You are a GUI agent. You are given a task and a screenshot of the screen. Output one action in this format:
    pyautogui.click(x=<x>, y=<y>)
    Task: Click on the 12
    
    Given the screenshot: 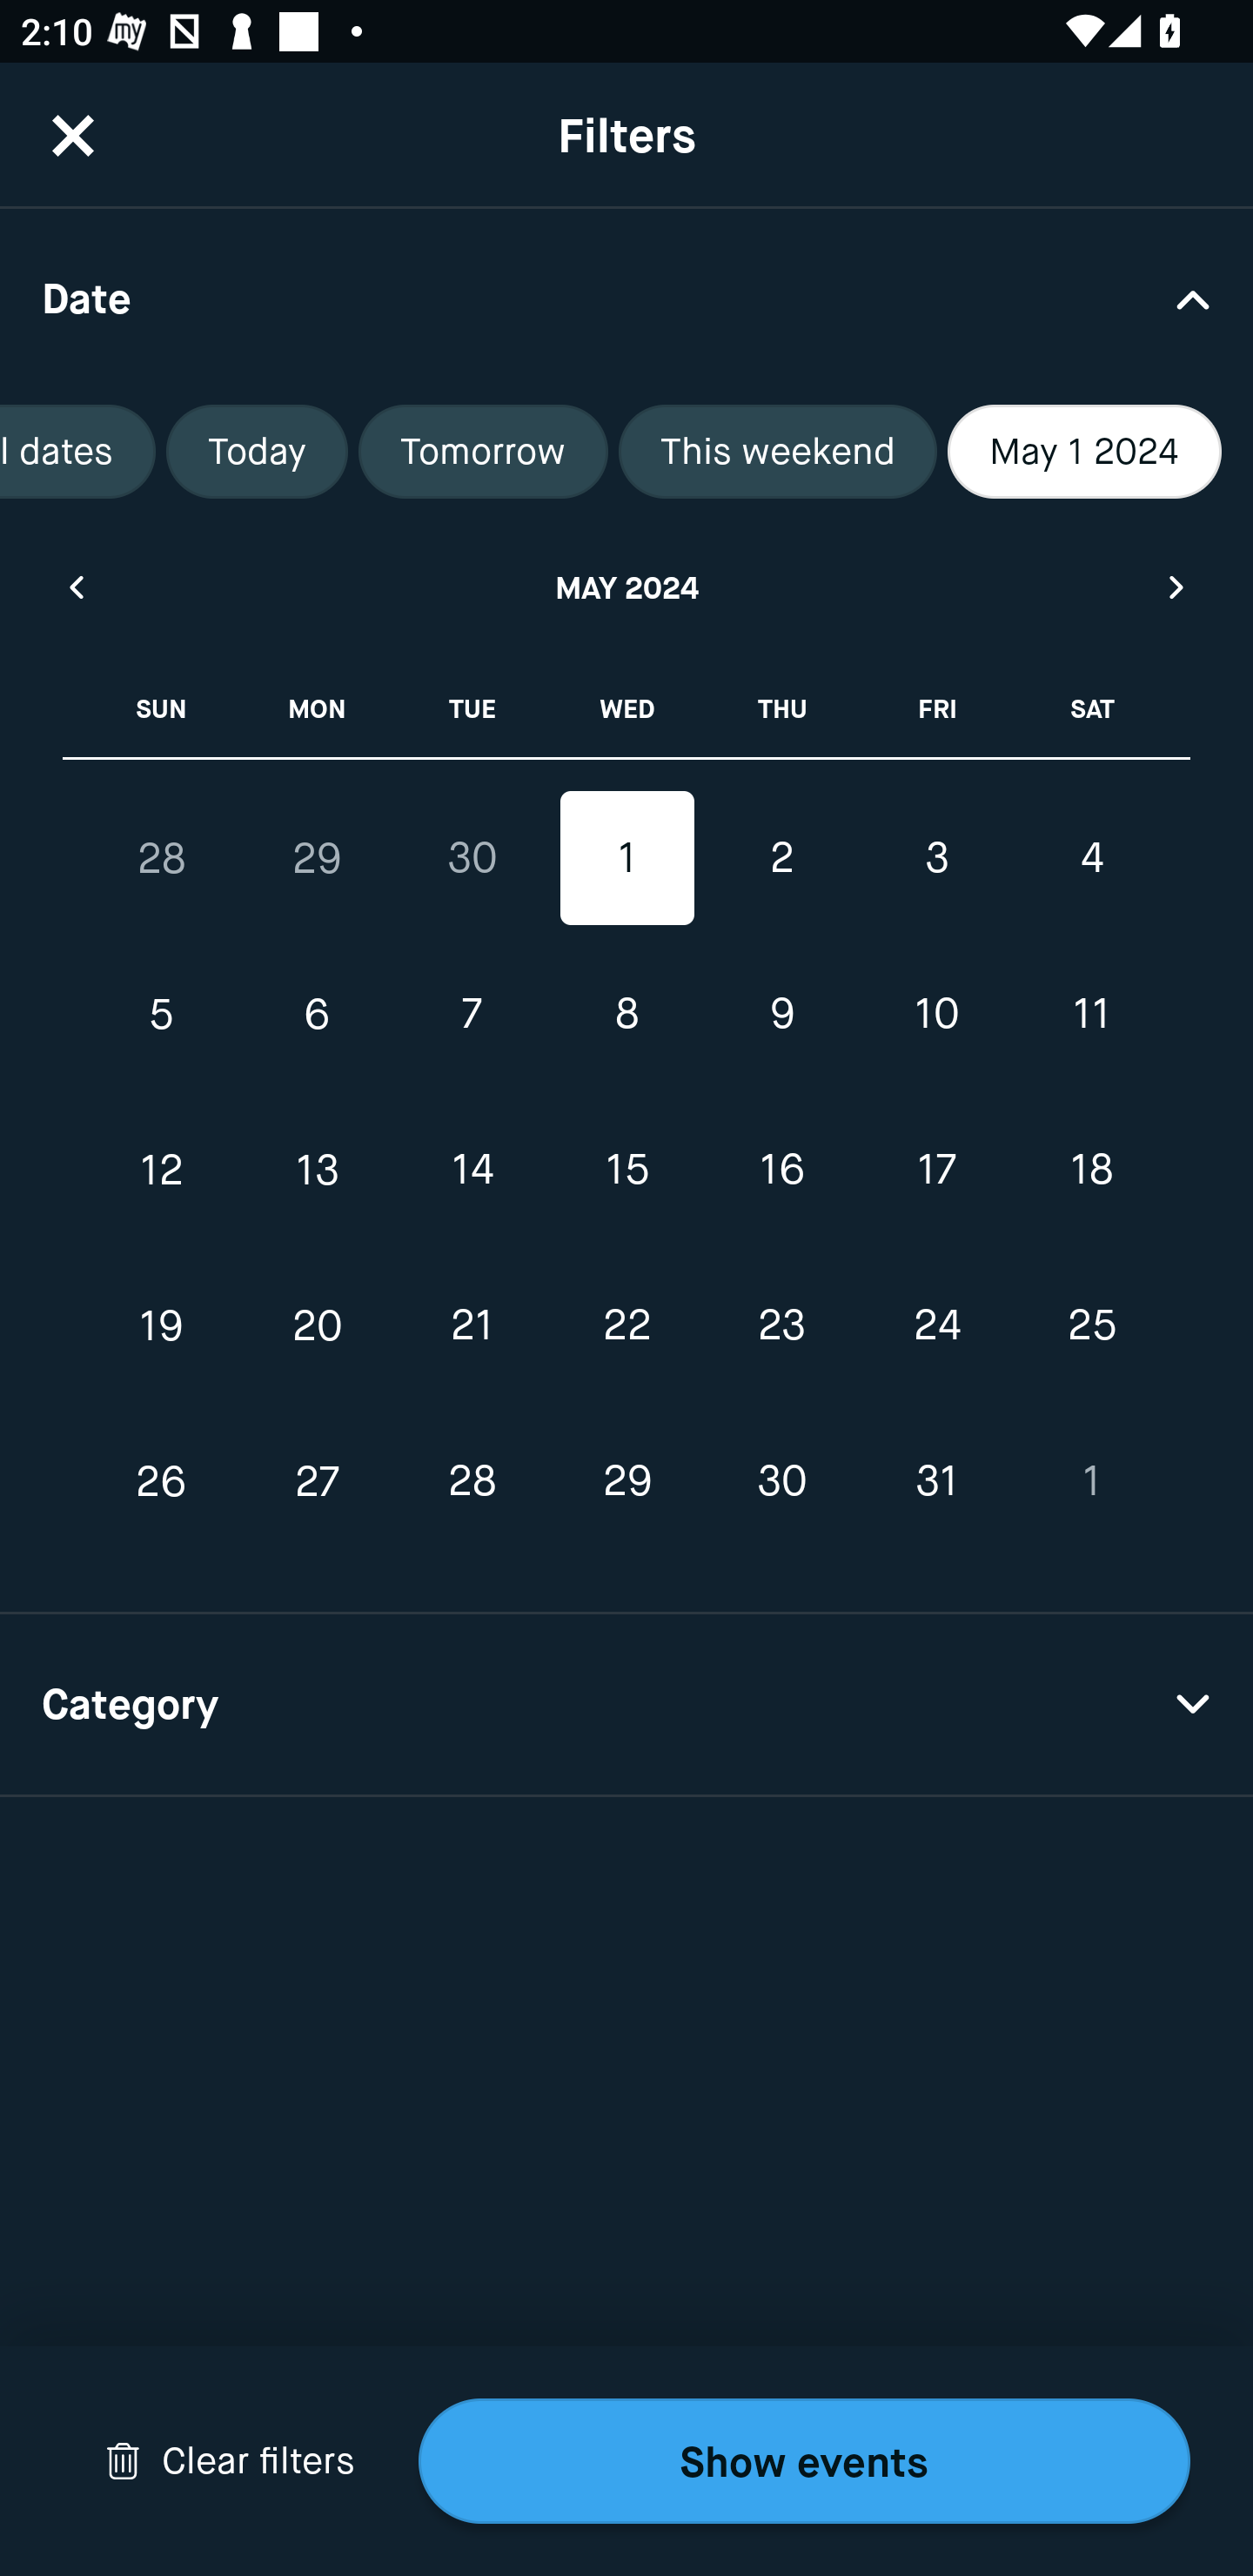 What is the action you would take?
    pyautogui.click(x=162, y=1170)
    